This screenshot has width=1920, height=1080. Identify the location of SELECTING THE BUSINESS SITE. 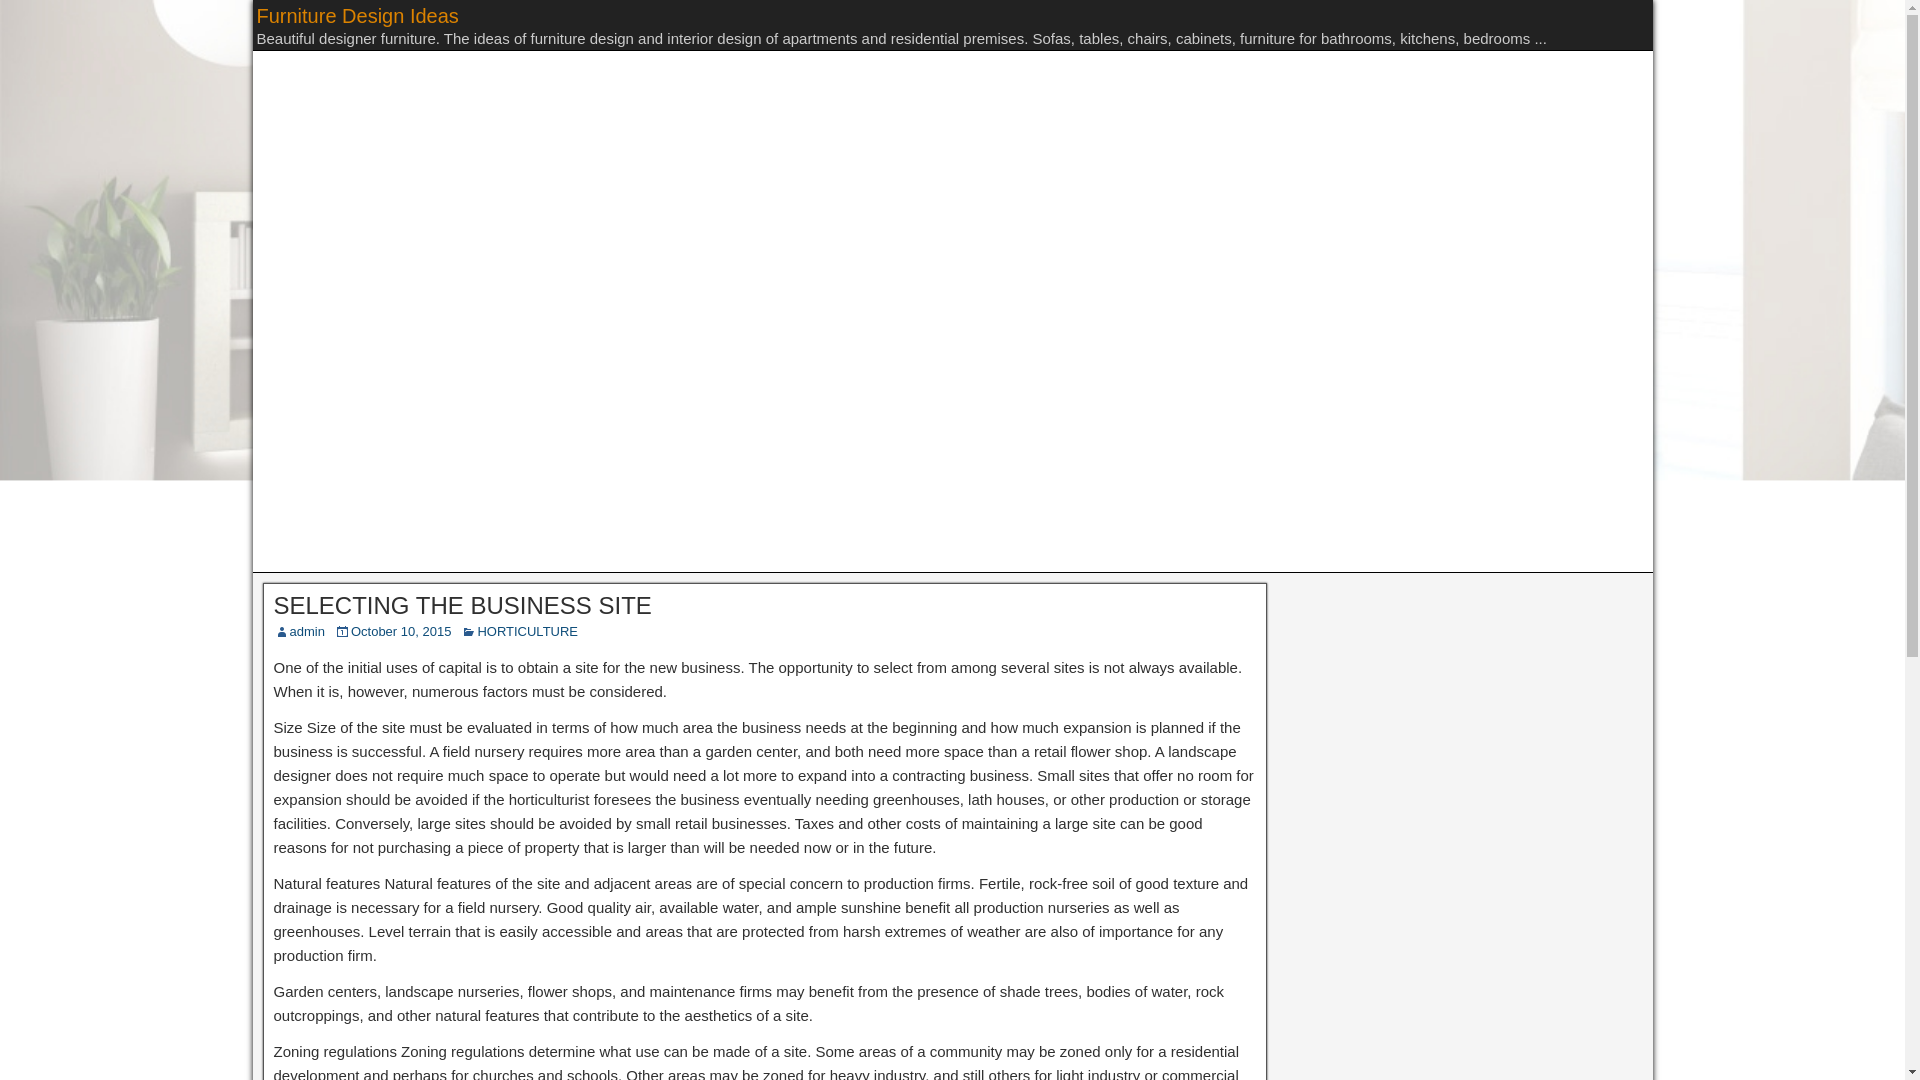
(463, 604).